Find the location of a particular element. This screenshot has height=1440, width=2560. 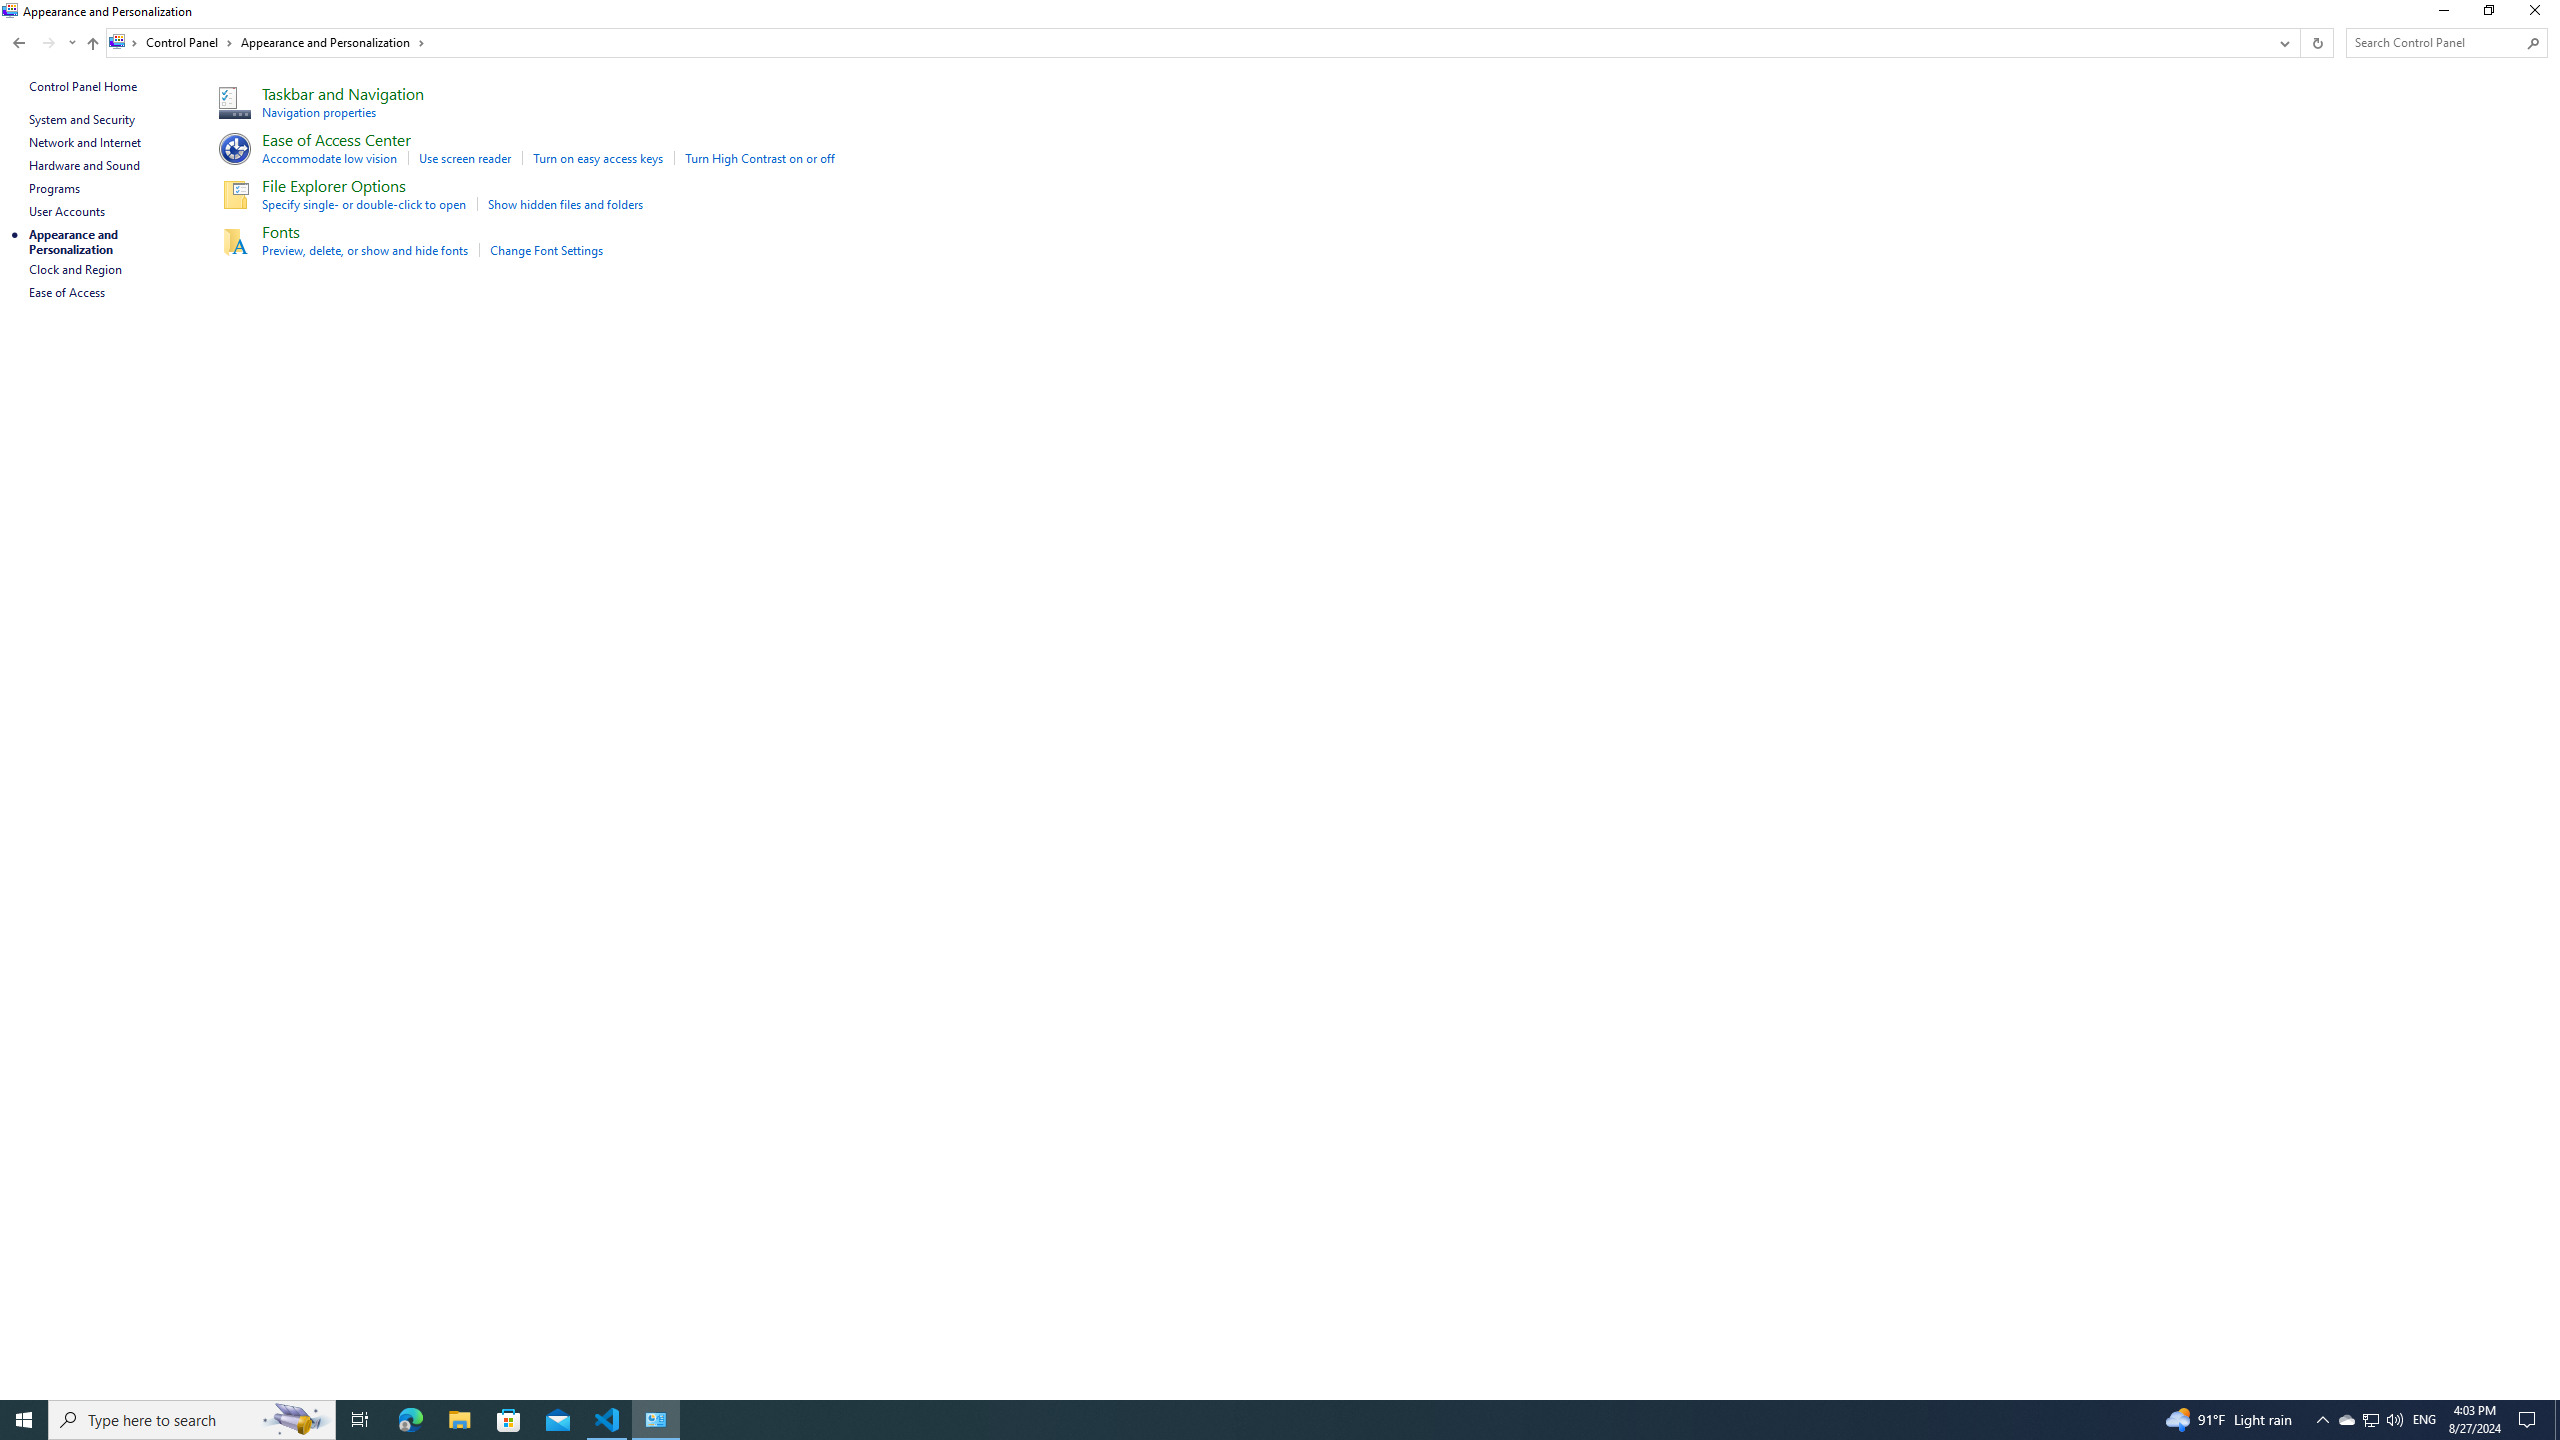

Network and Internet is located at coordinates (86, 142).